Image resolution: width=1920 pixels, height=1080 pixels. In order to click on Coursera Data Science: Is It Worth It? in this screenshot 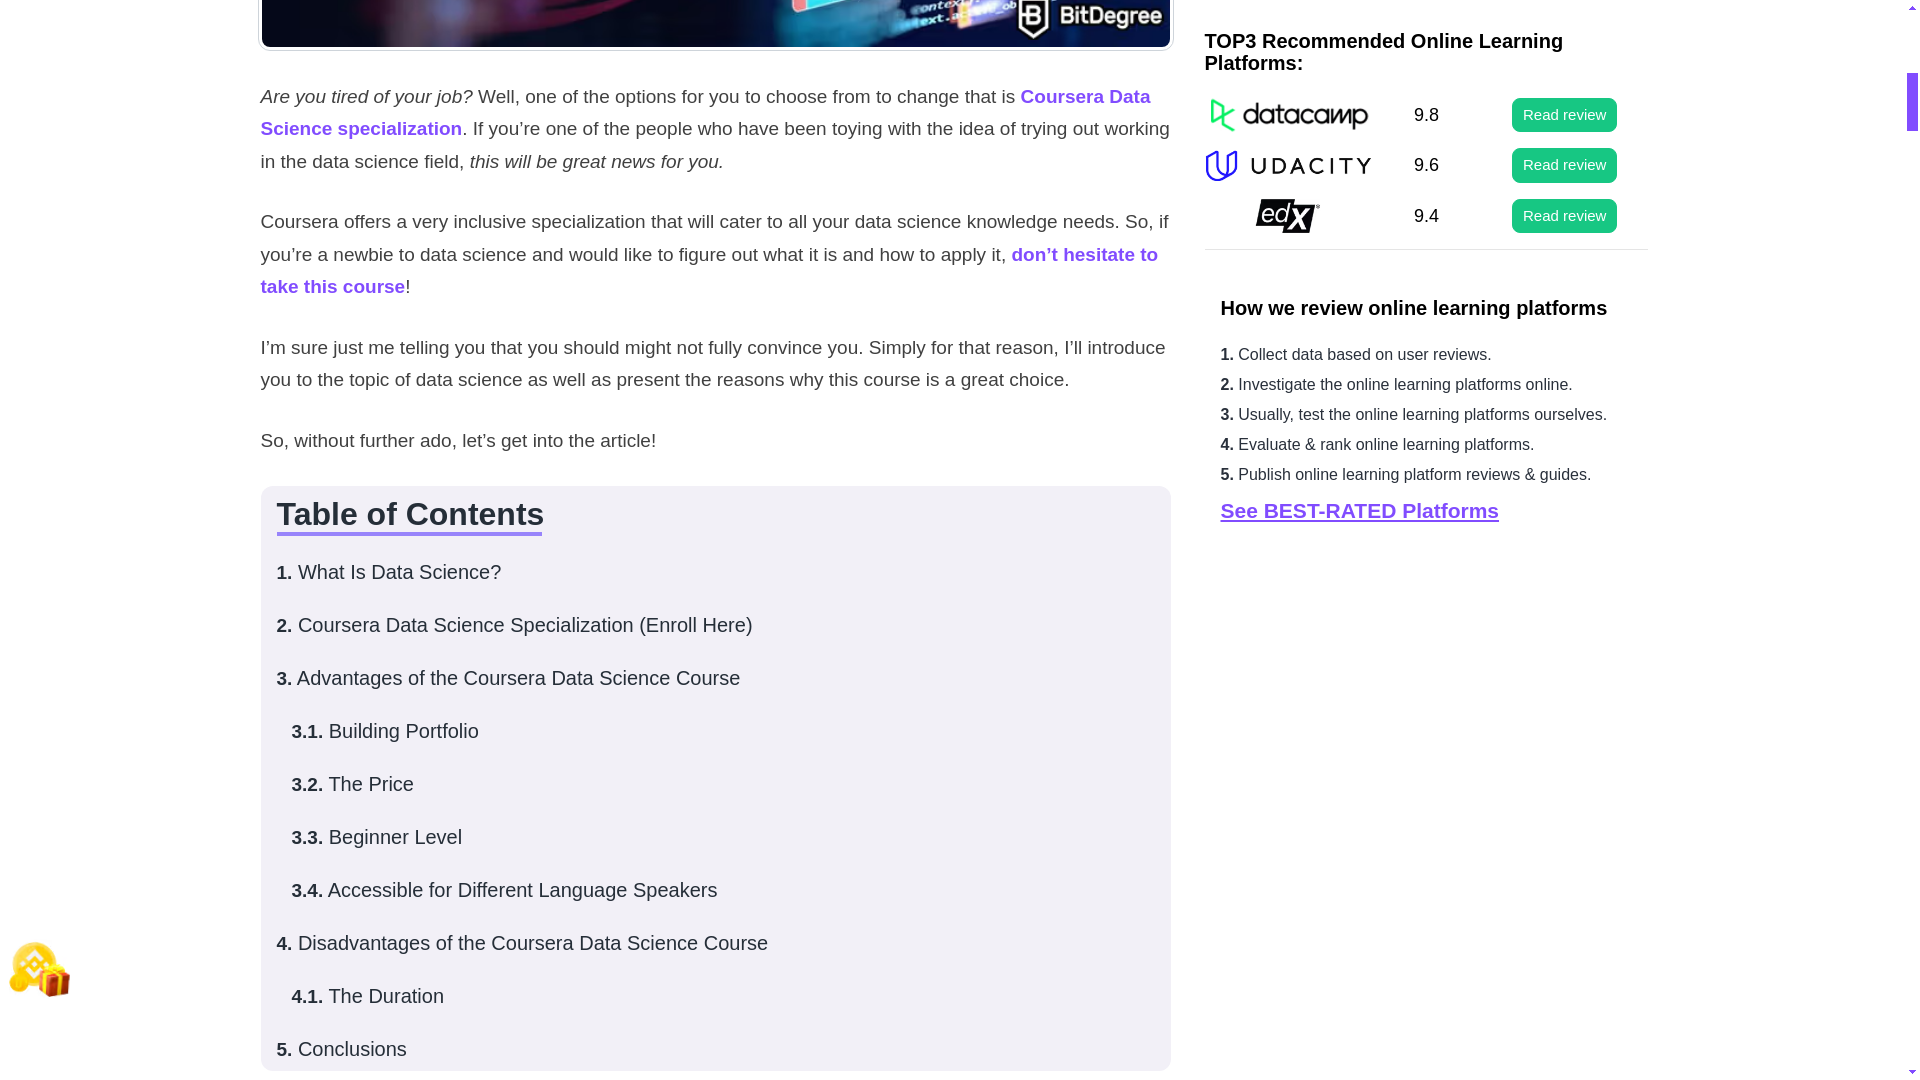, I will do `click(715, 25)`.